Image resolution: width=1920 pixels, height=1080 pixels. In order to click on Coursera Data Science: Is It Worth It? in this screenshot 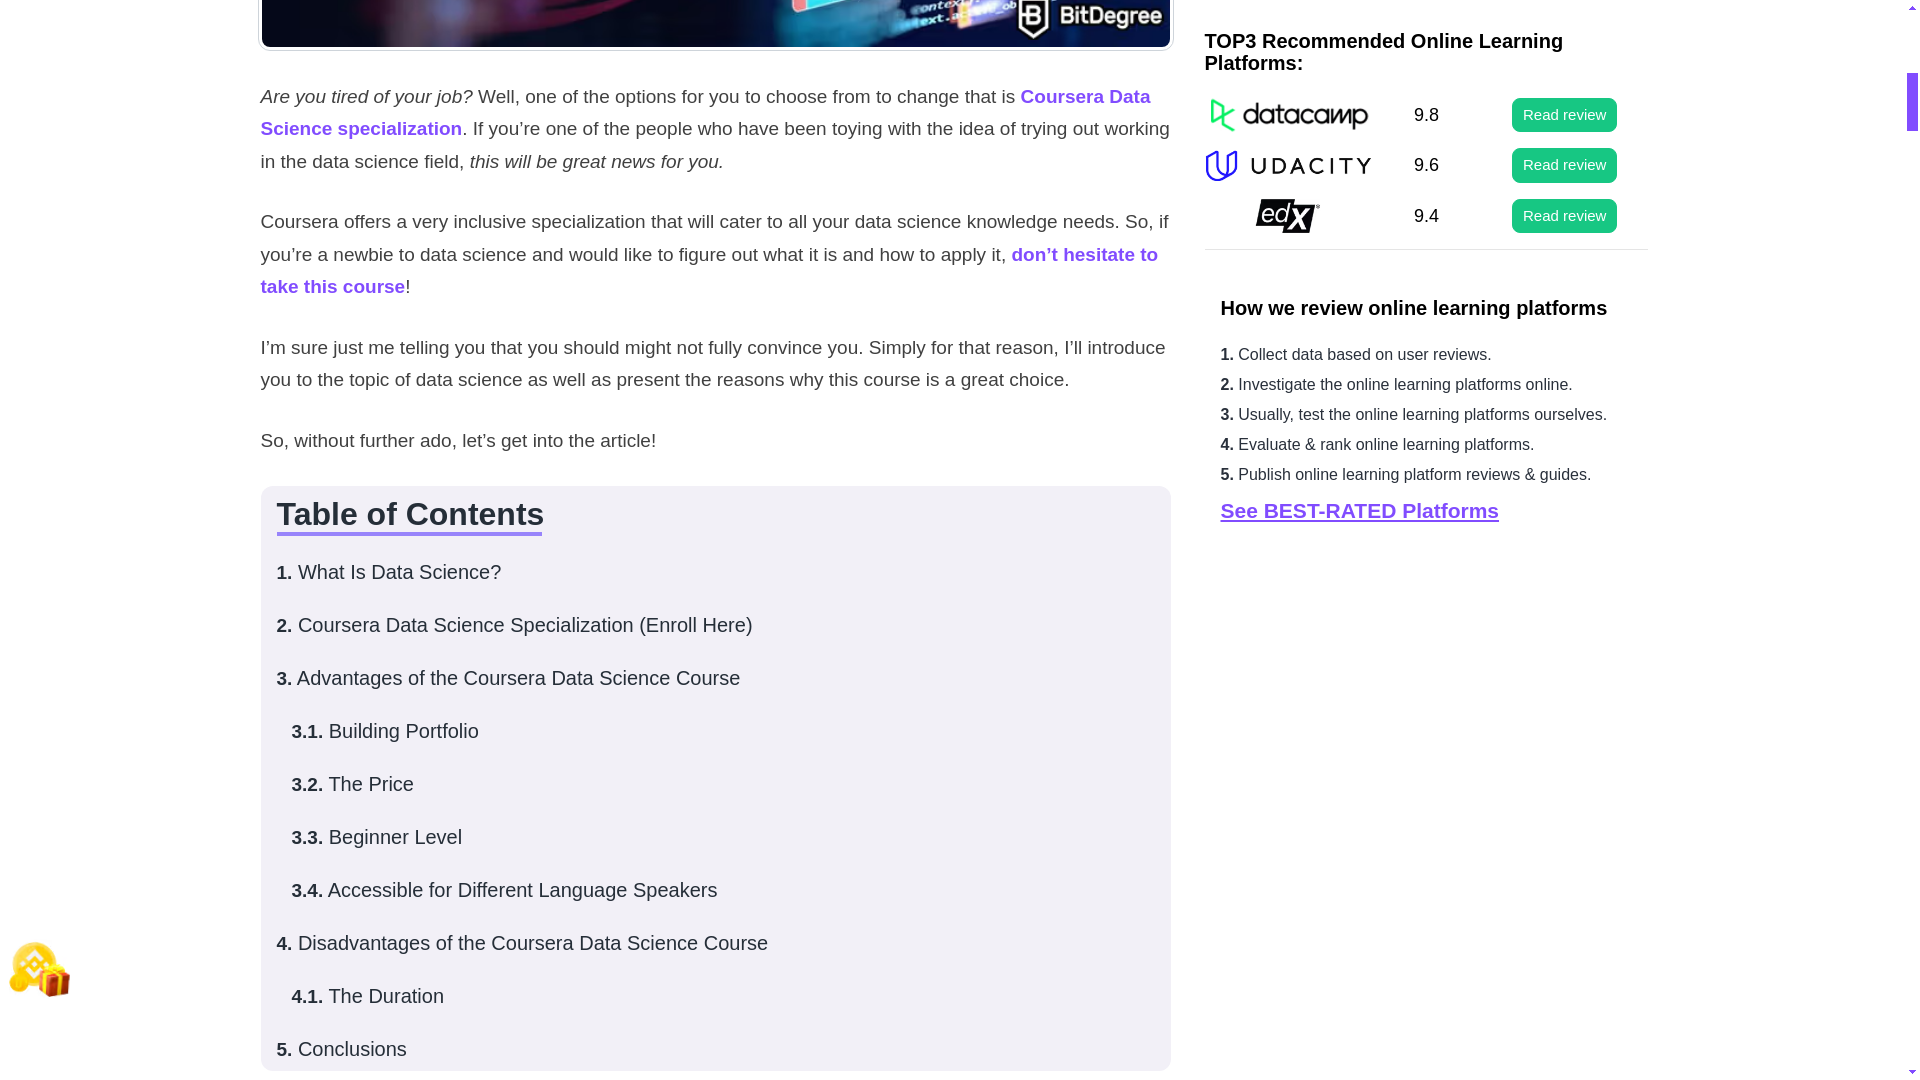, I will do `click(715, 25)`.